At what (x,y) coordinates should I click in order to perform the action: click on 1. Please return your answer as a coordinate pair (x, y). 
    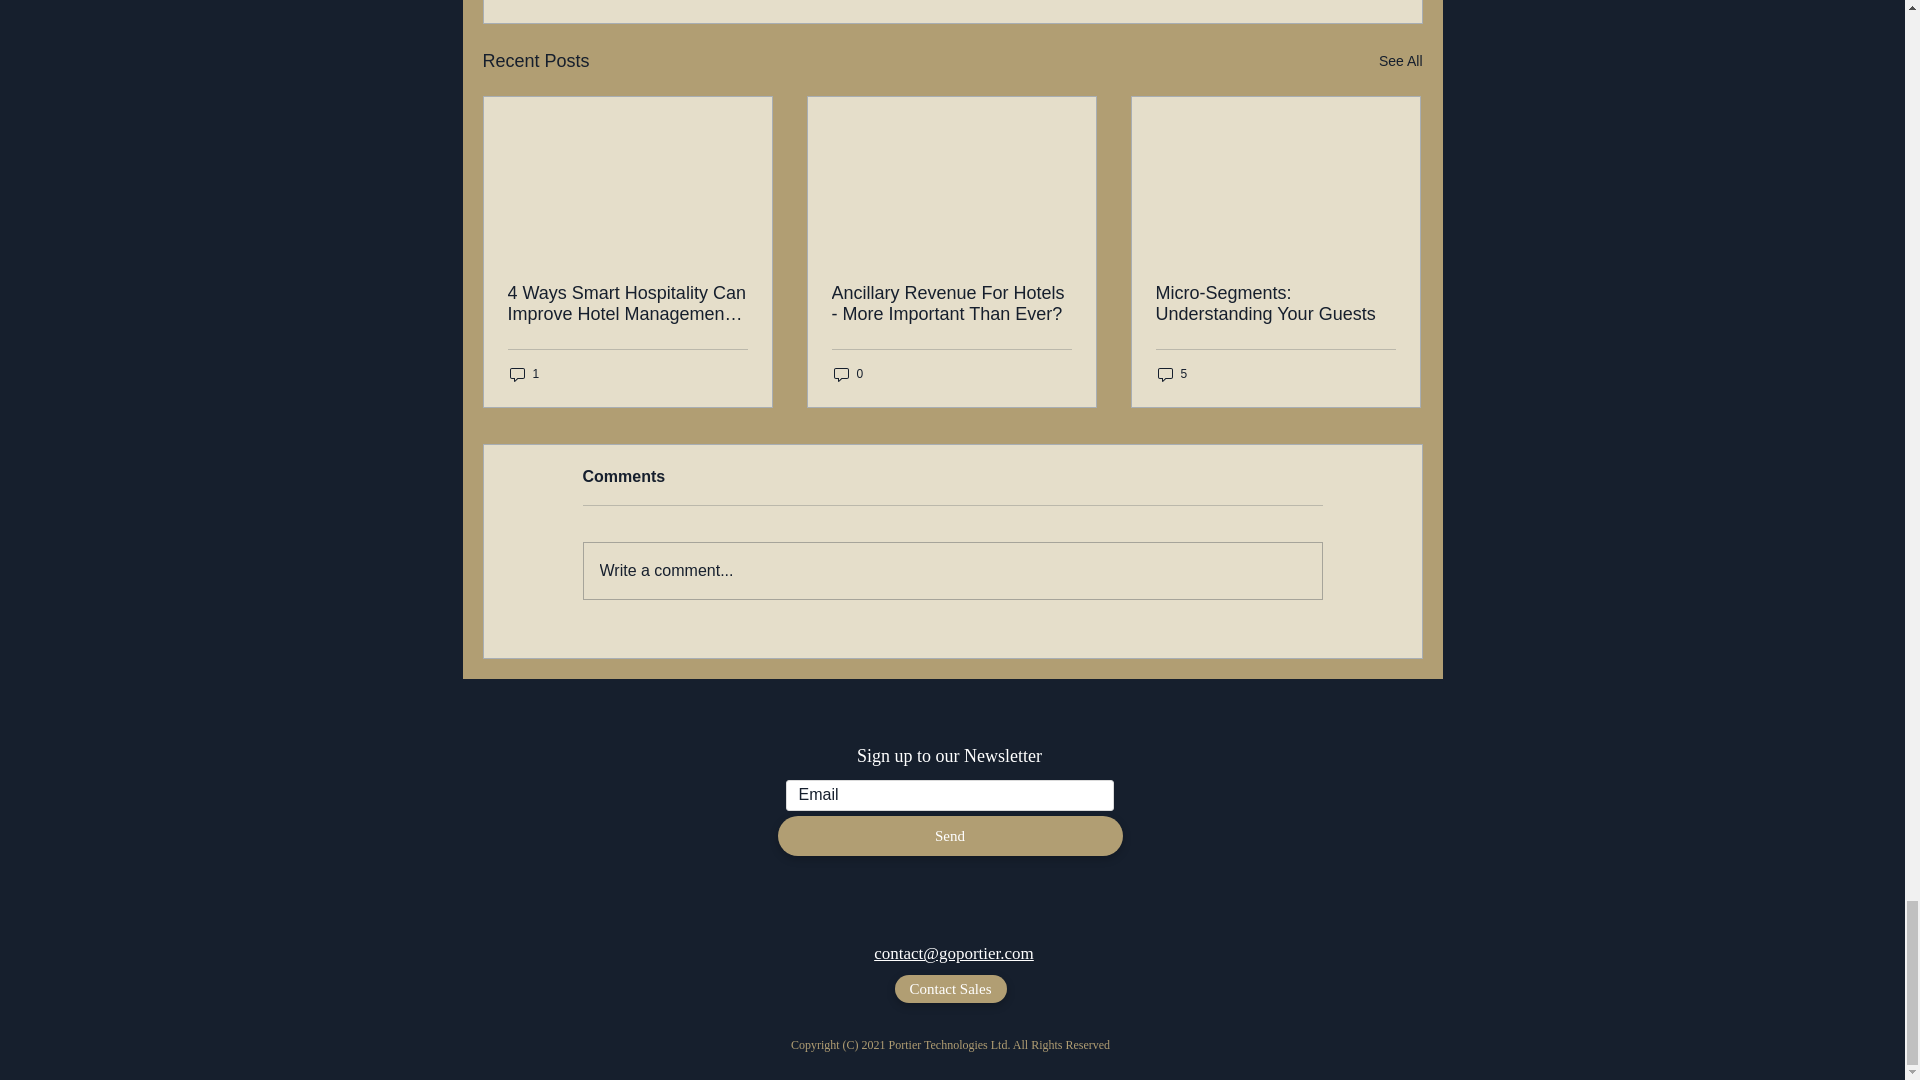
    Looking at the image, I should click on (524, 374).